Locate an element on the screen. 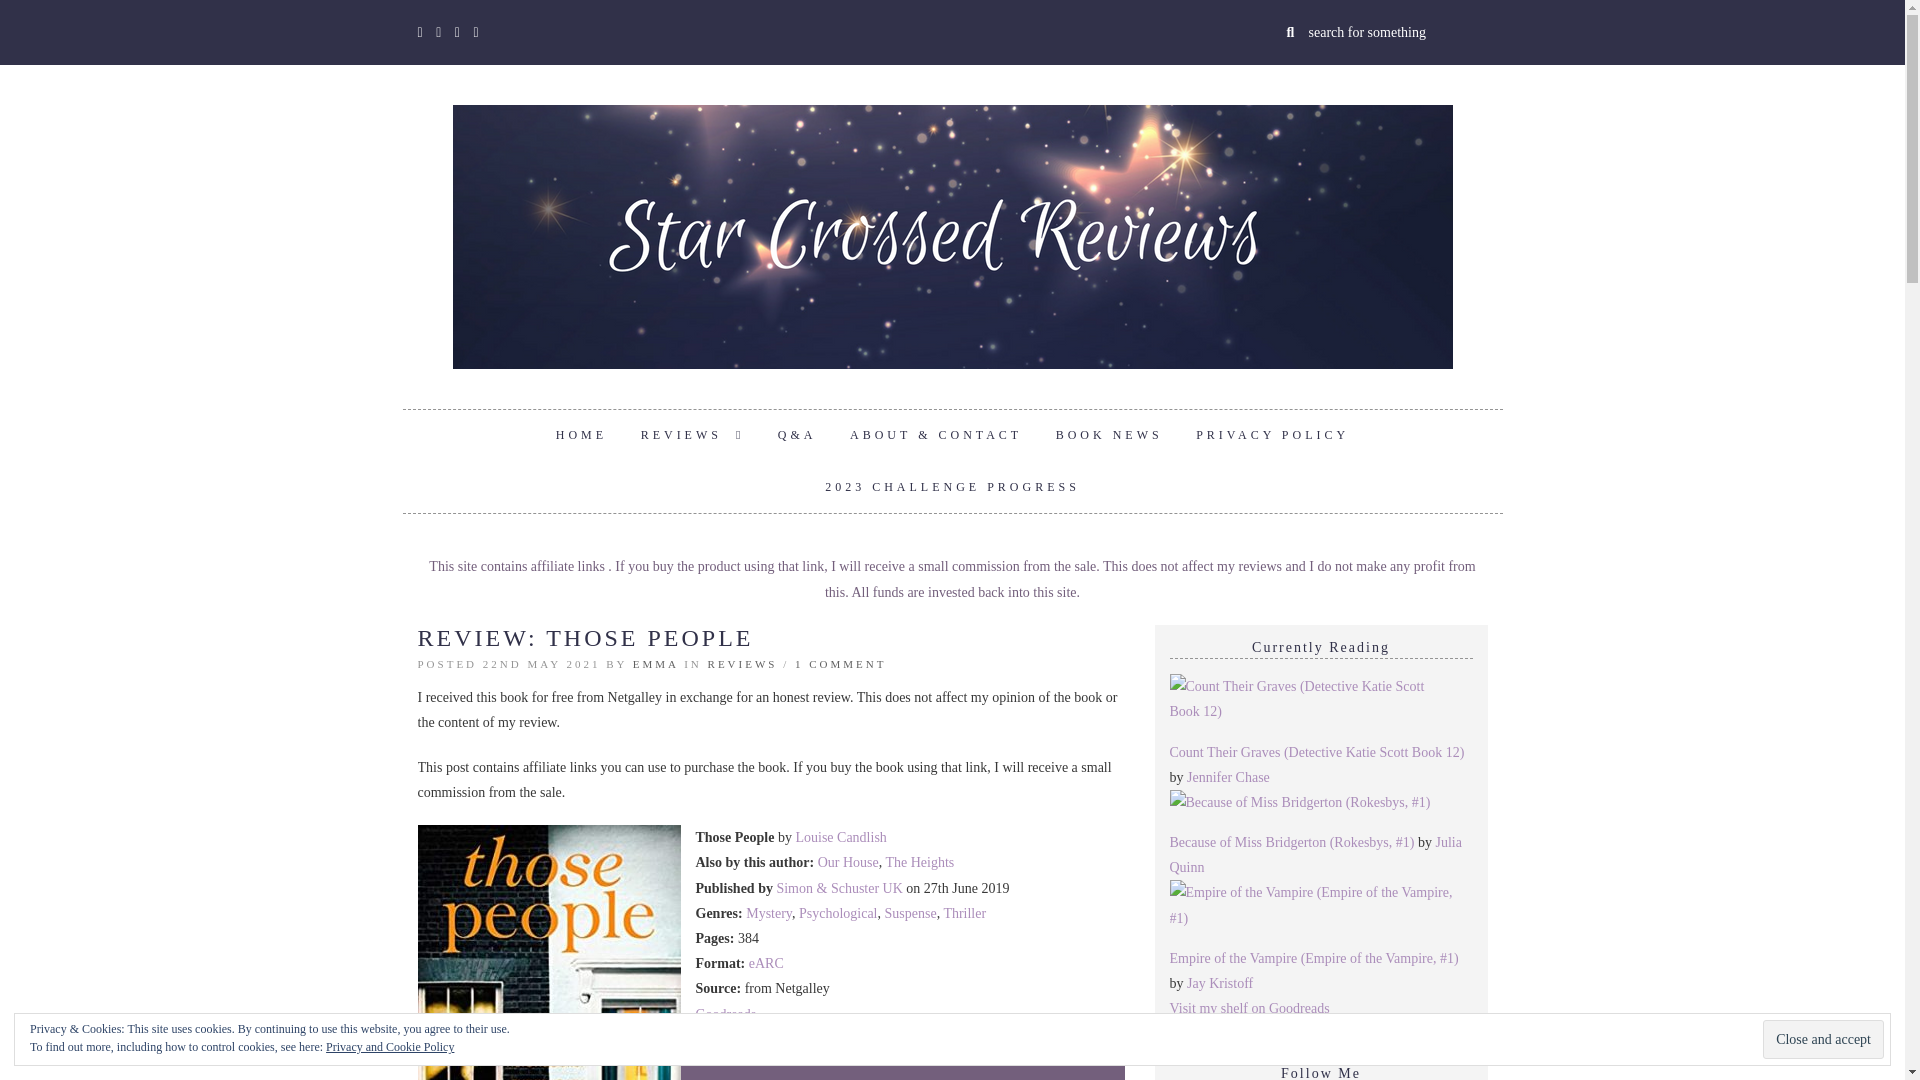 The image size is (1920, 1080). Louise Candlish is located at coordinates (840, 837).